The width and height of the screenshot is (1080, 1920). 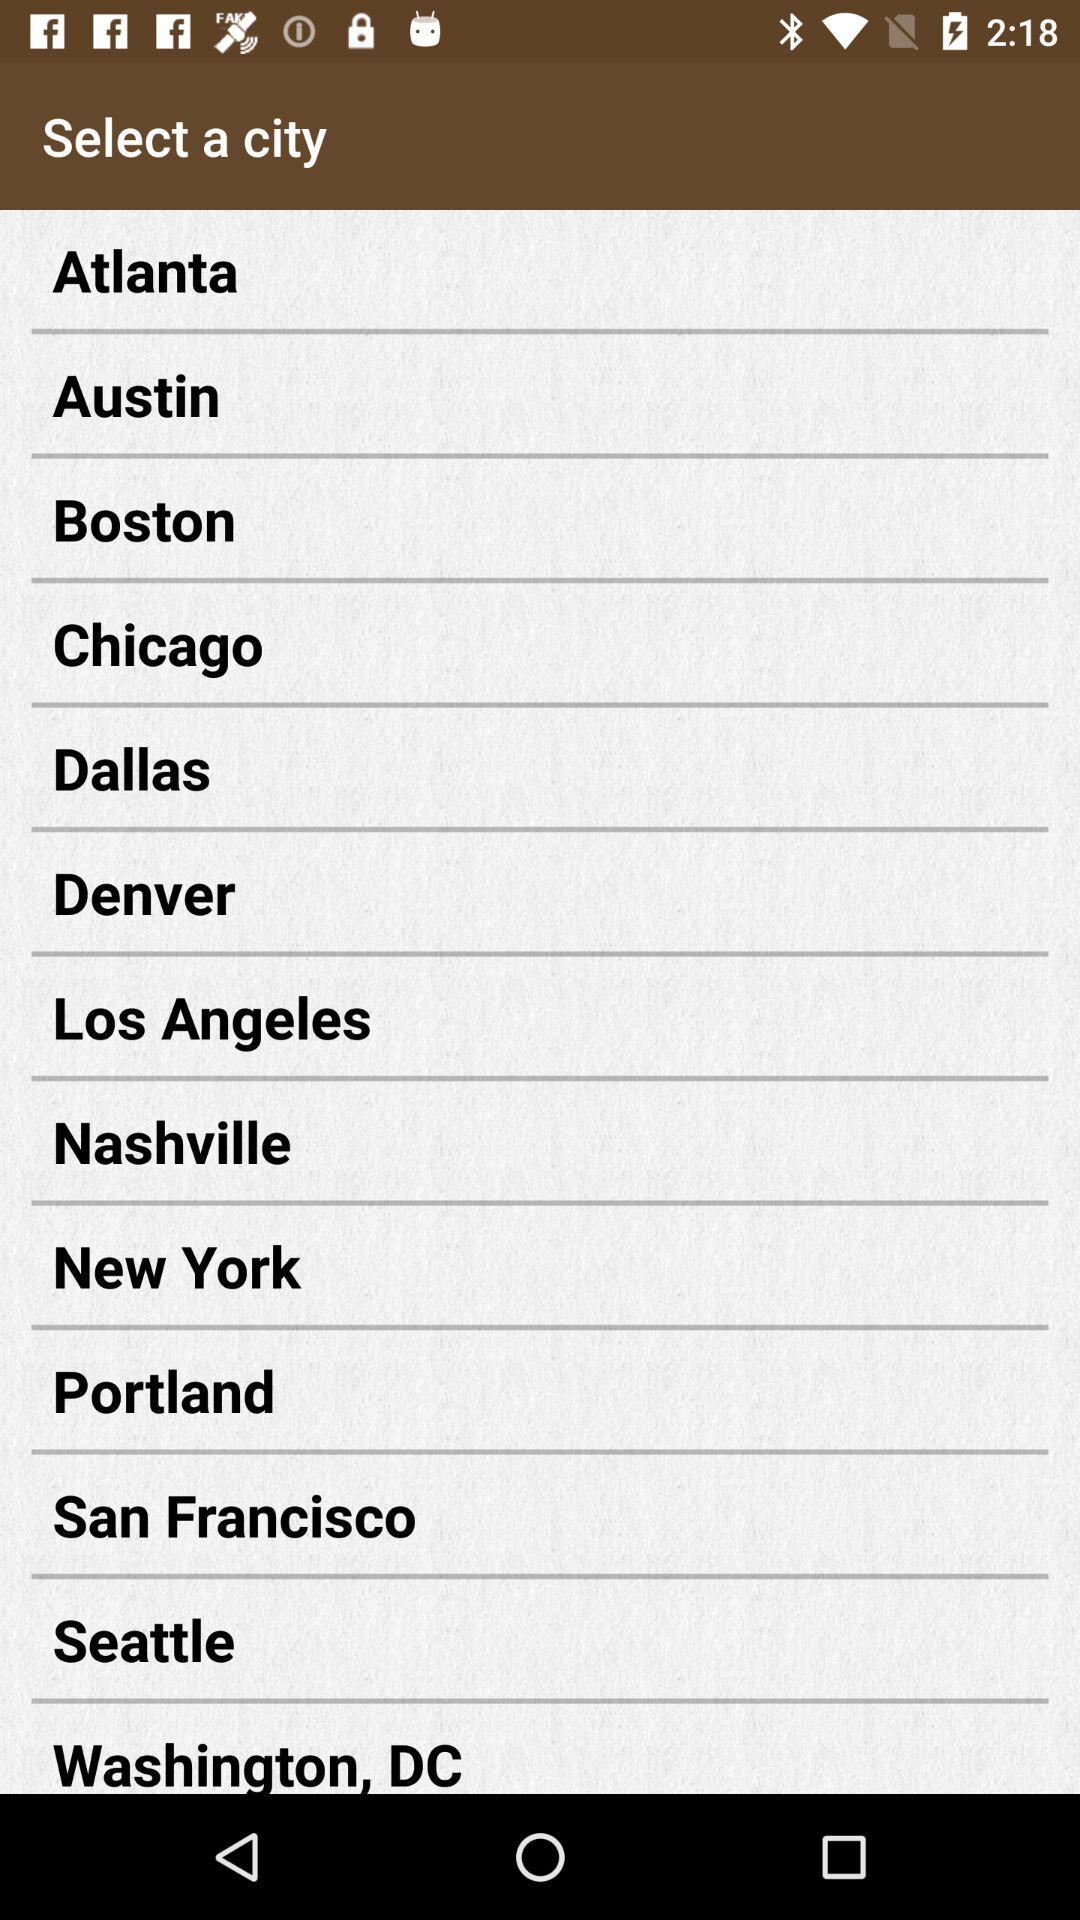 I want to click on turn off the item below austin, so click(x=540, y=518).